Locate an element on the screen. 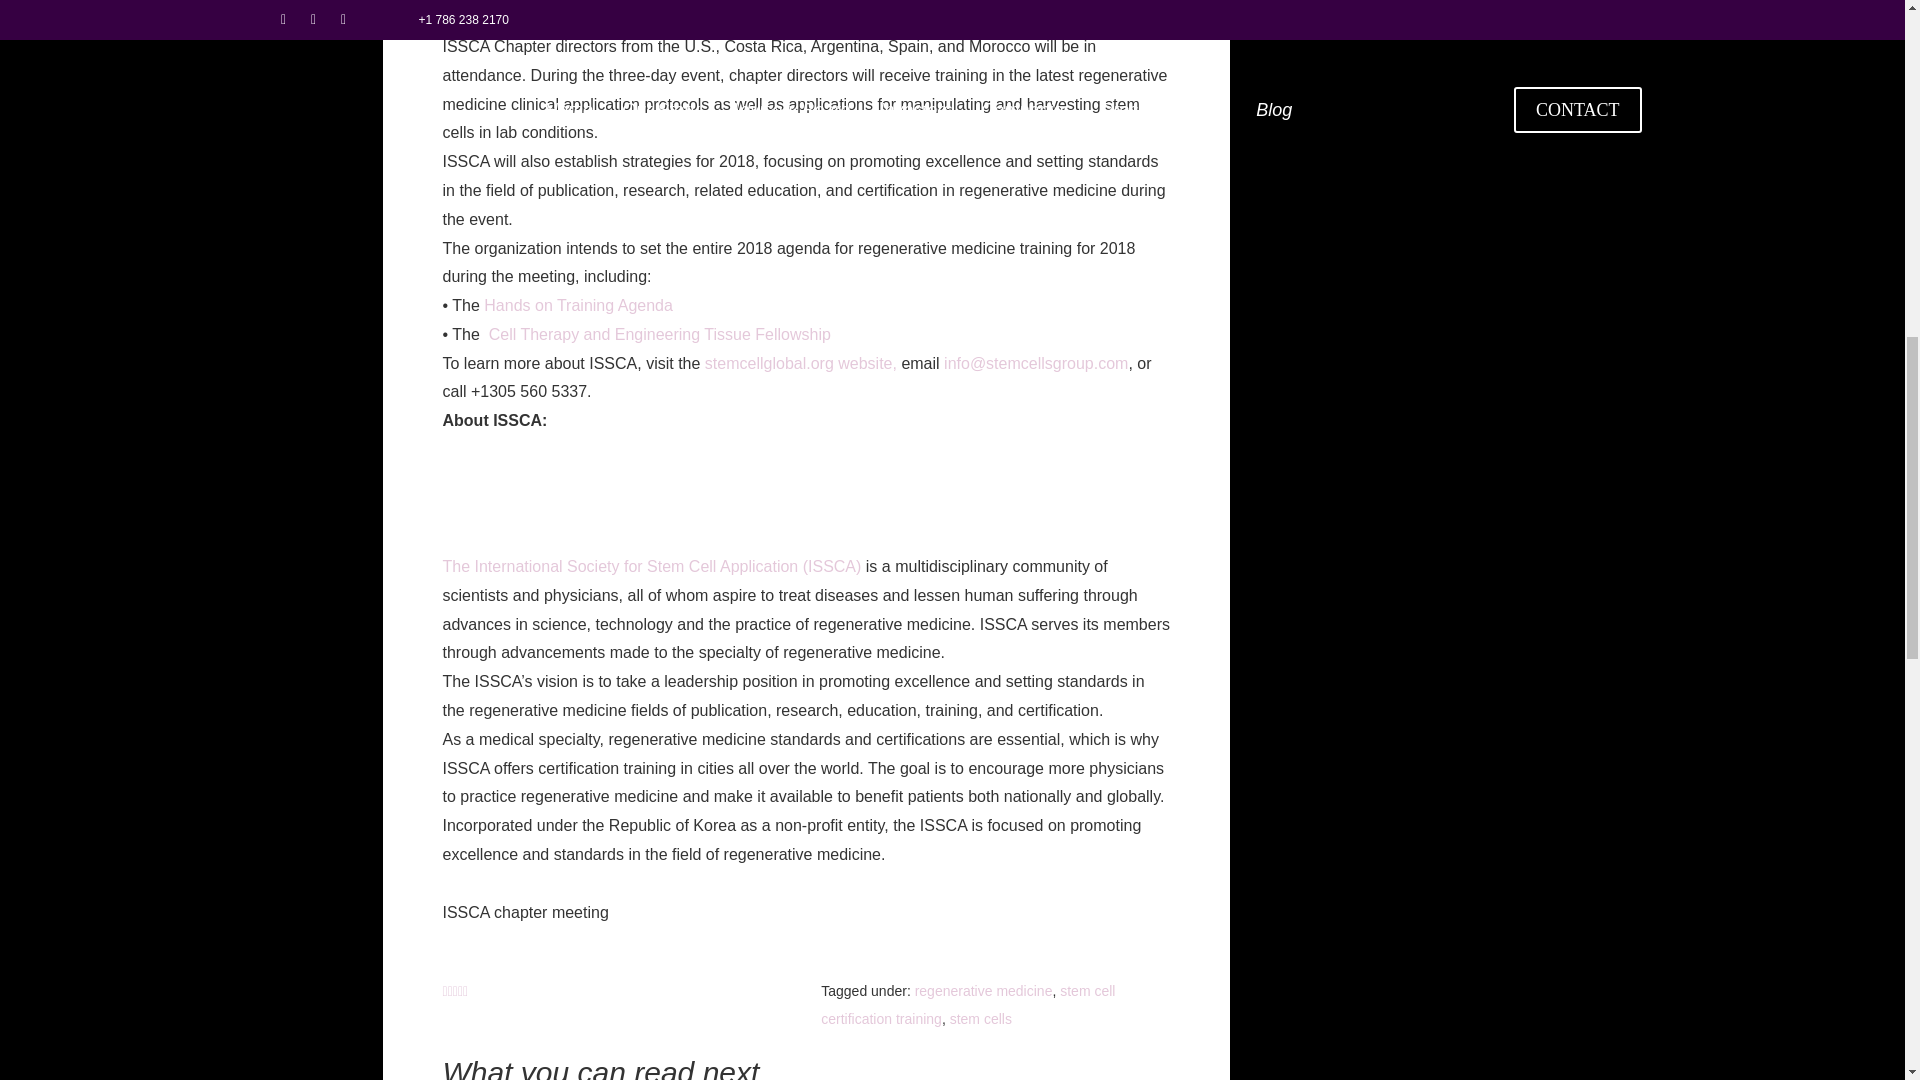  Cell Therapy and Engineering Tissue Fellowship is located at coordinates (660, 334).